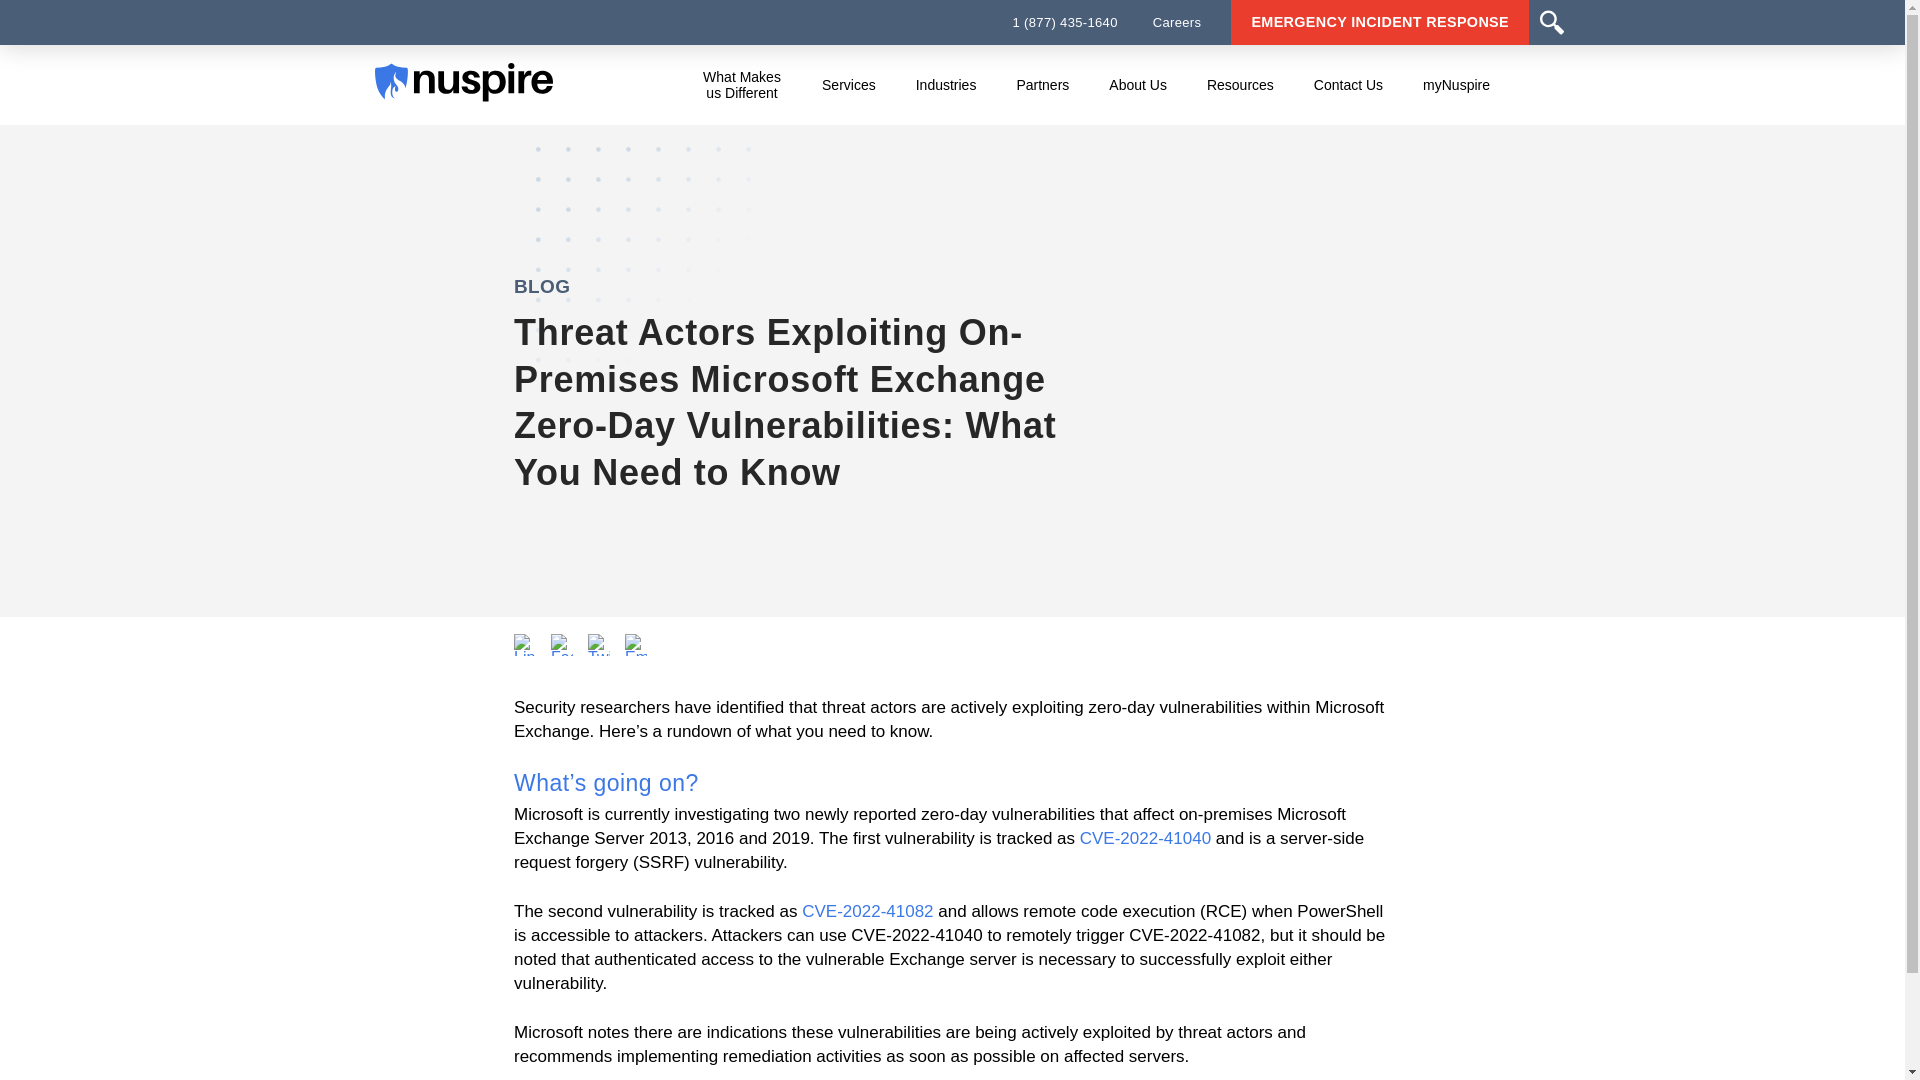 The image size is (1920, 1080). Describe the element at coordinates (946, 85) in the screenshot. I see `Industries` at that location.